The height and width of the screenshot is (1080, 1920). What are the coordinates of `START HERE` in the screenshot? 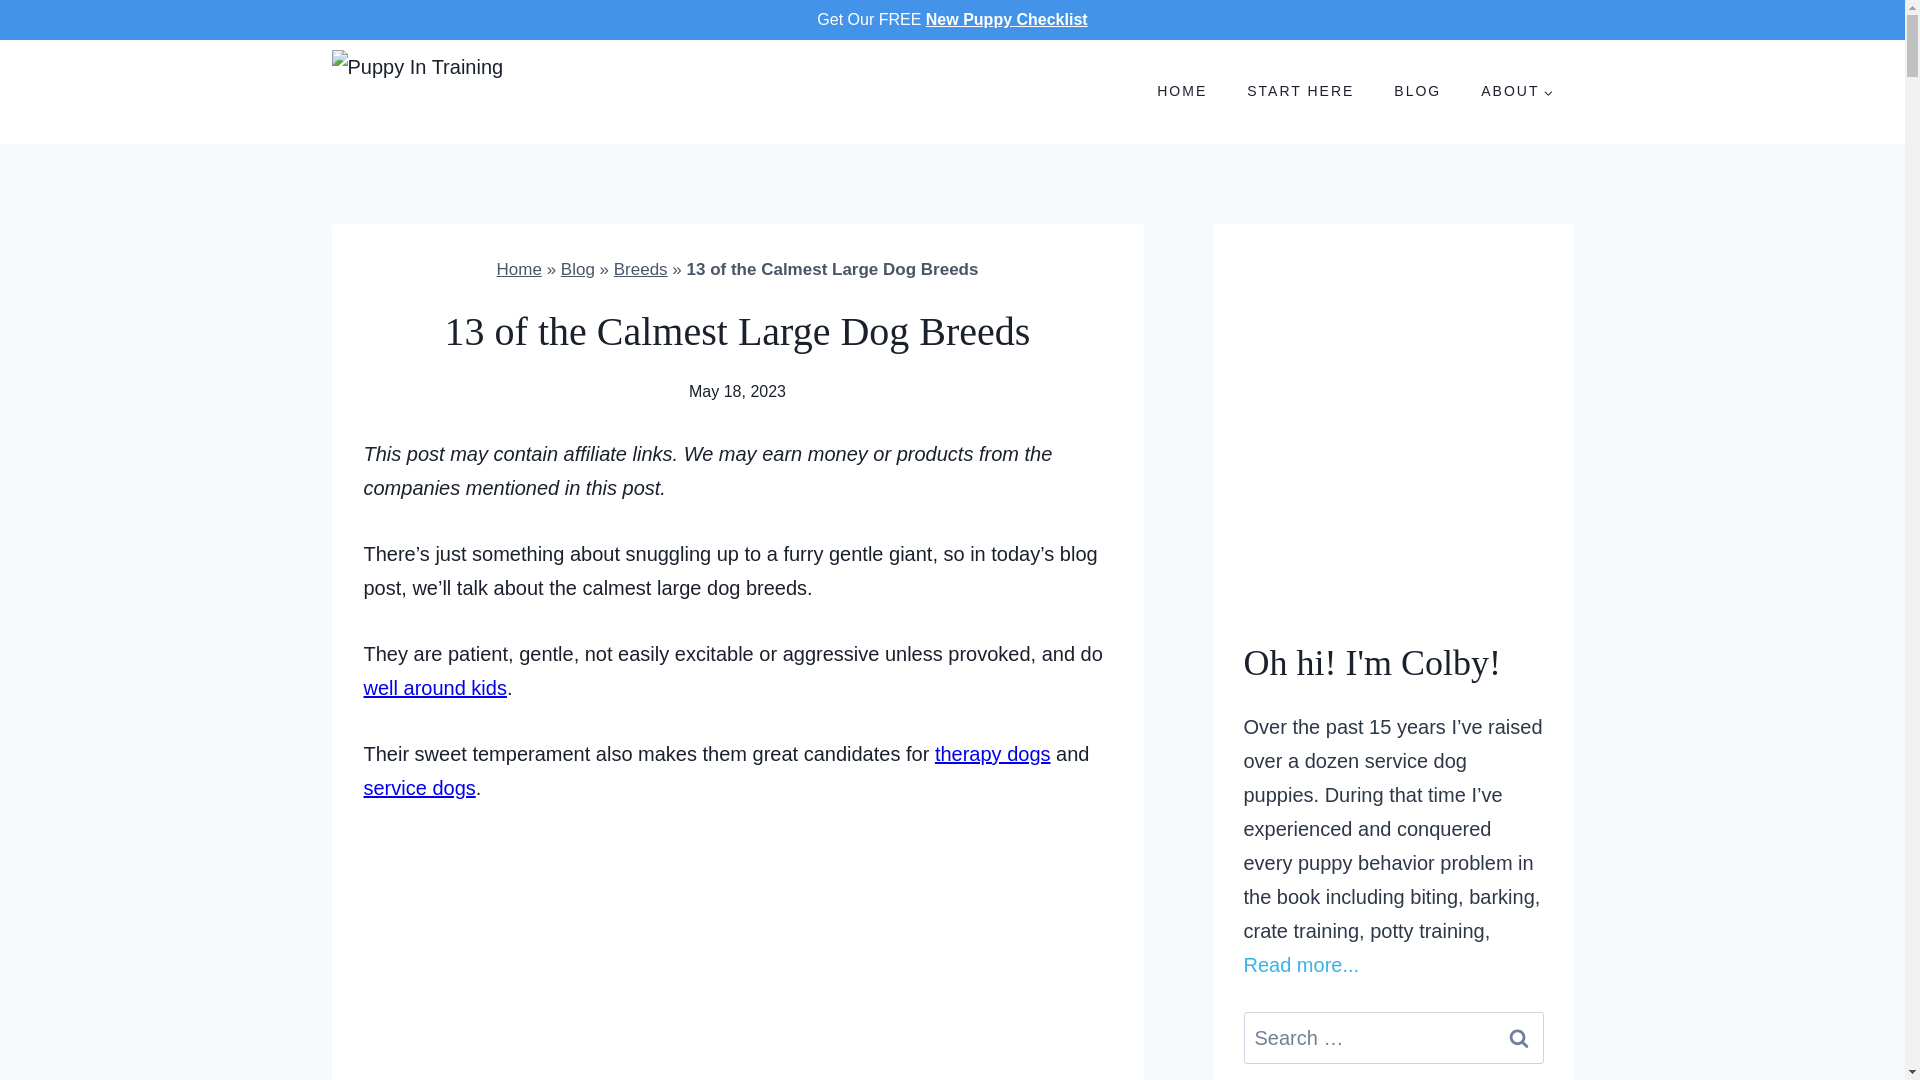 It's located at (1300, 91).